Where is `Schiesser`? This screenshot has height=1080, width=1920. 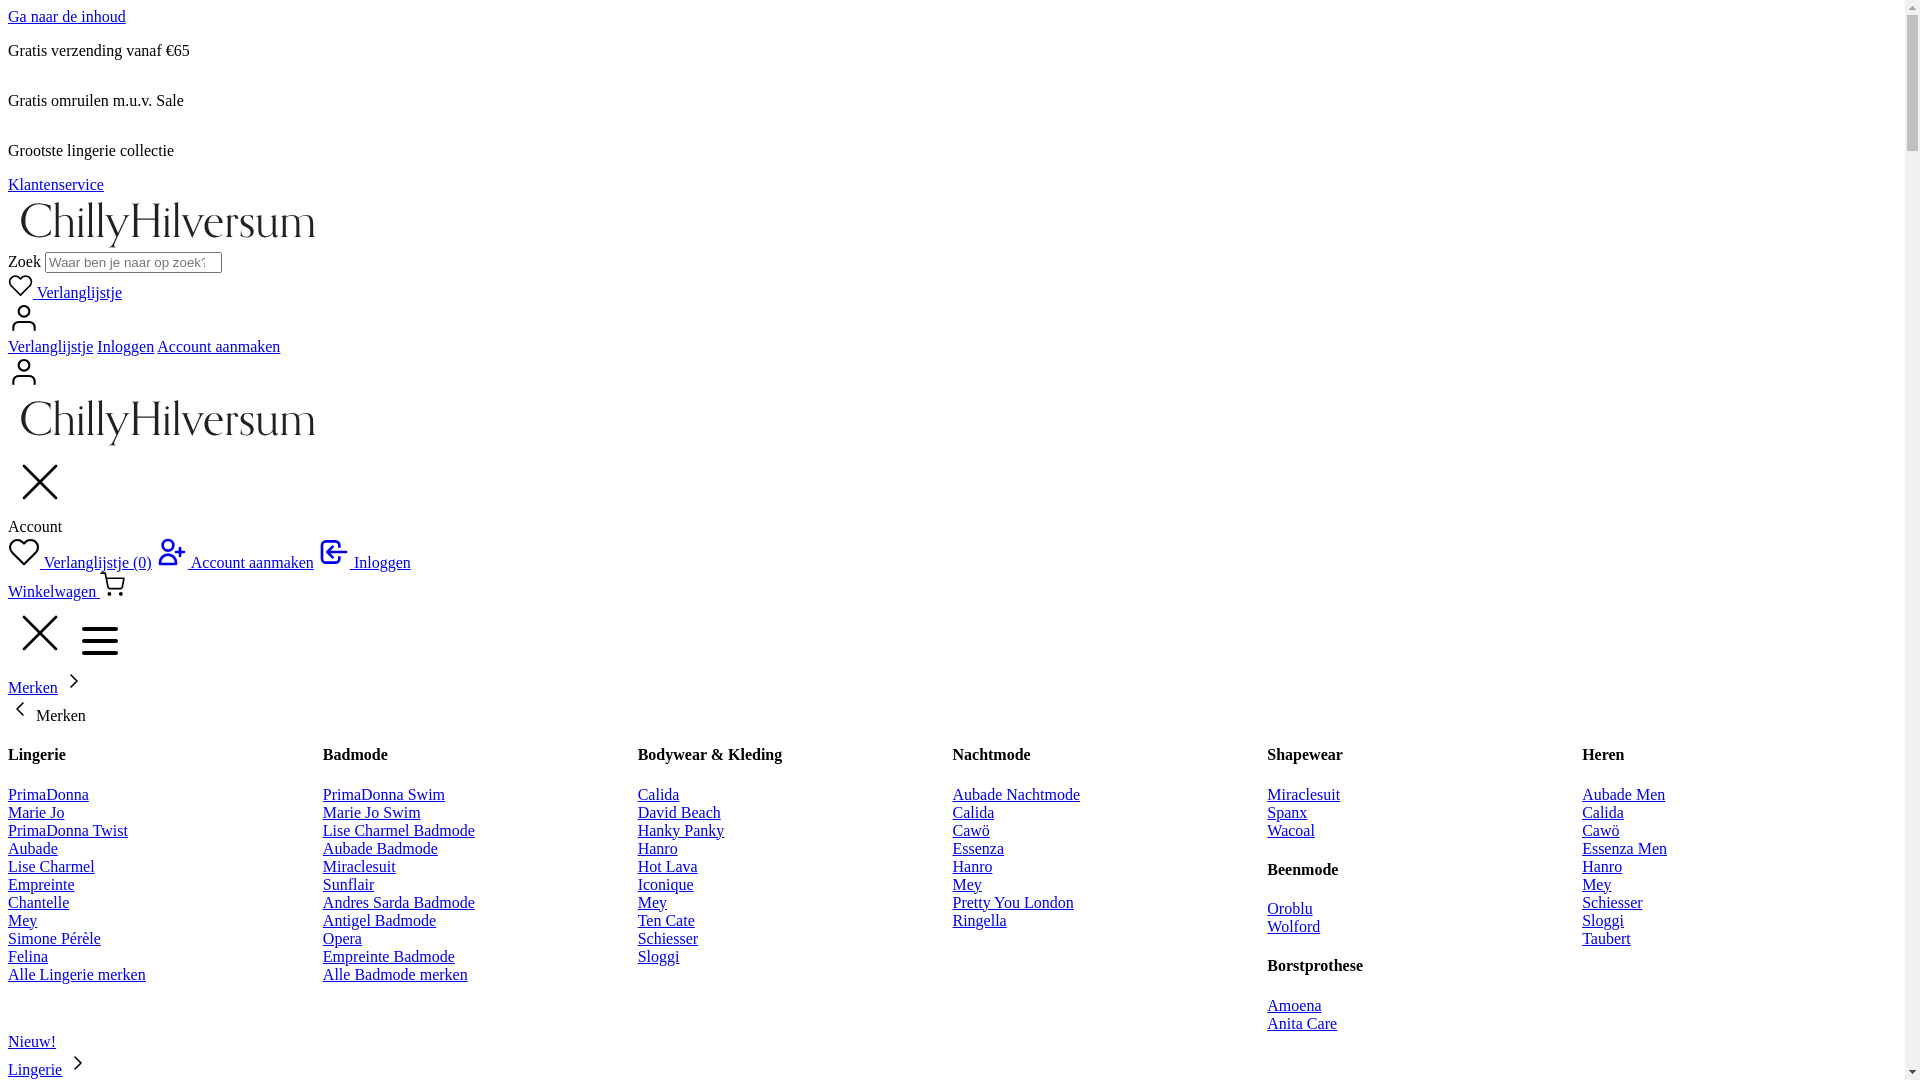
Schiesser is located at coordinates (668, 938).